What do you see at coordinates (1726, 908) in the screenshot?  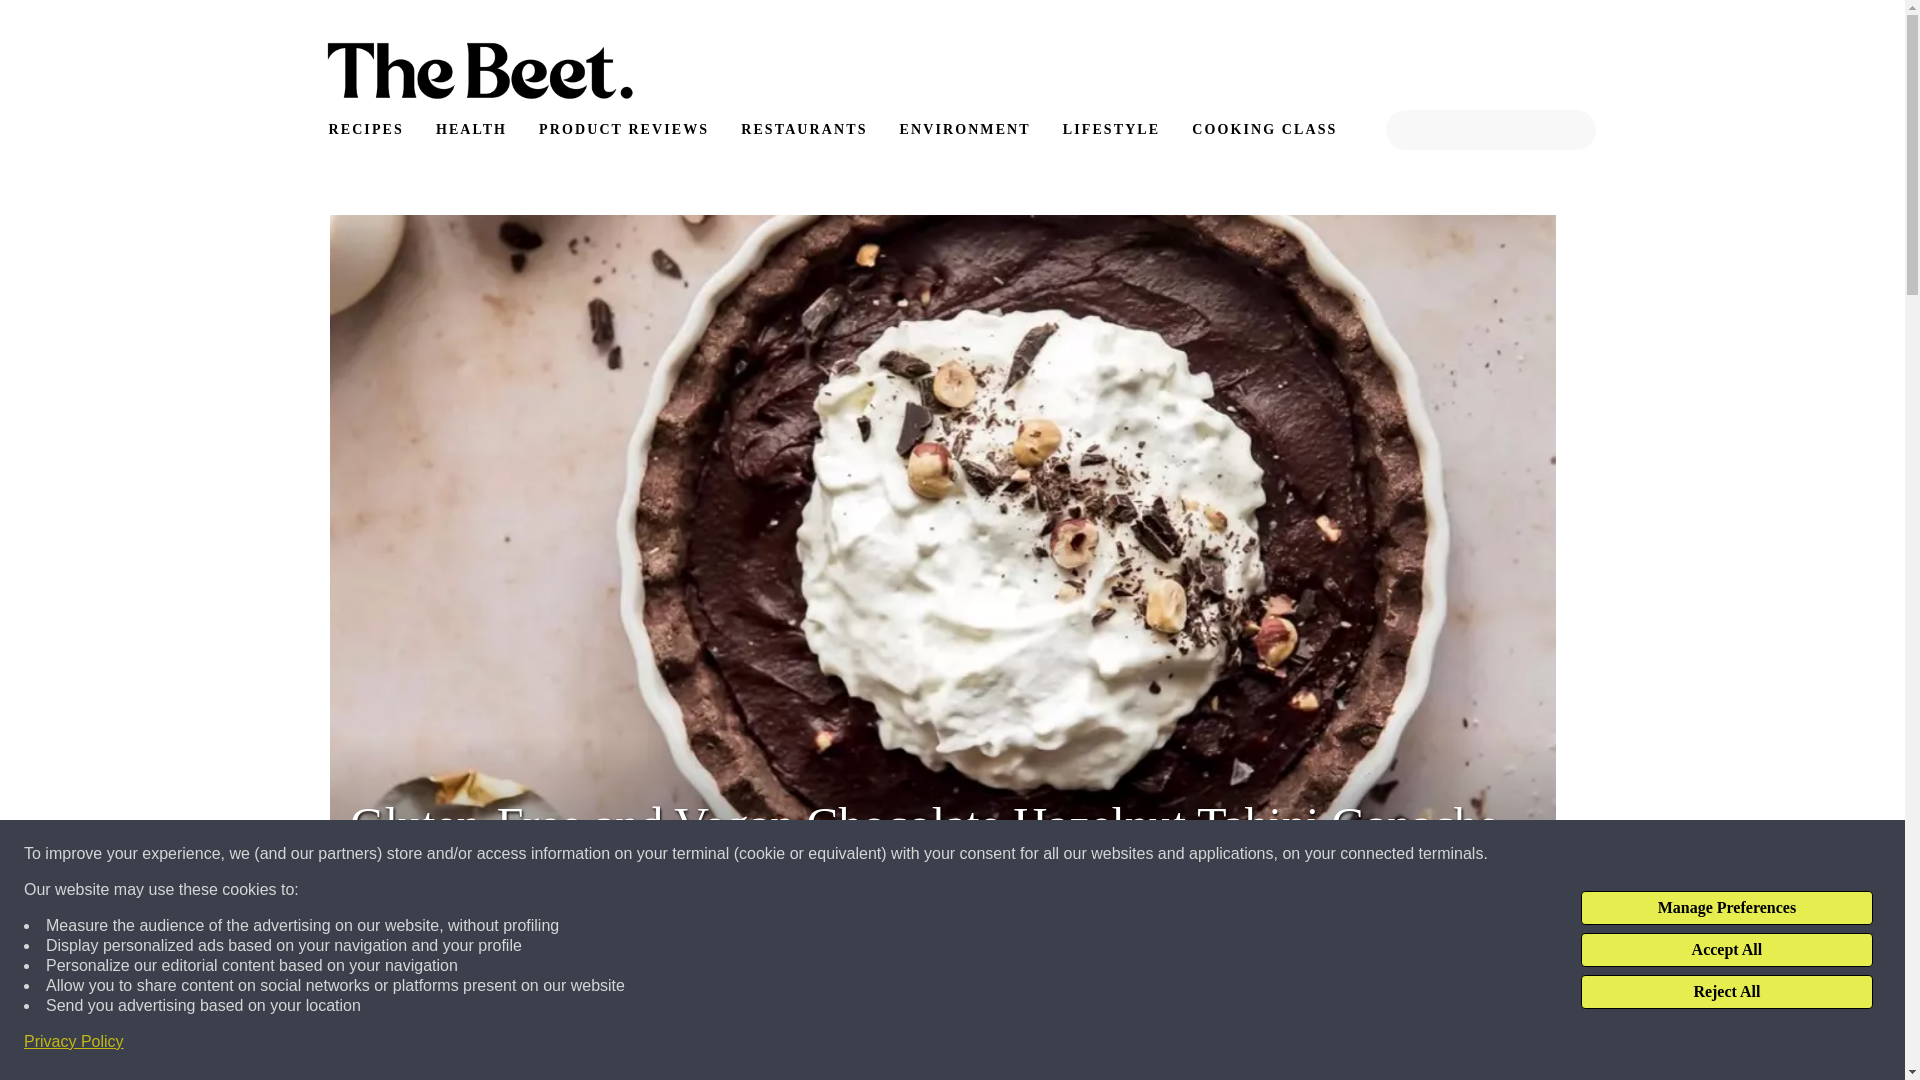 I see `Manage Preferences` at bounding box center [1726, 908].